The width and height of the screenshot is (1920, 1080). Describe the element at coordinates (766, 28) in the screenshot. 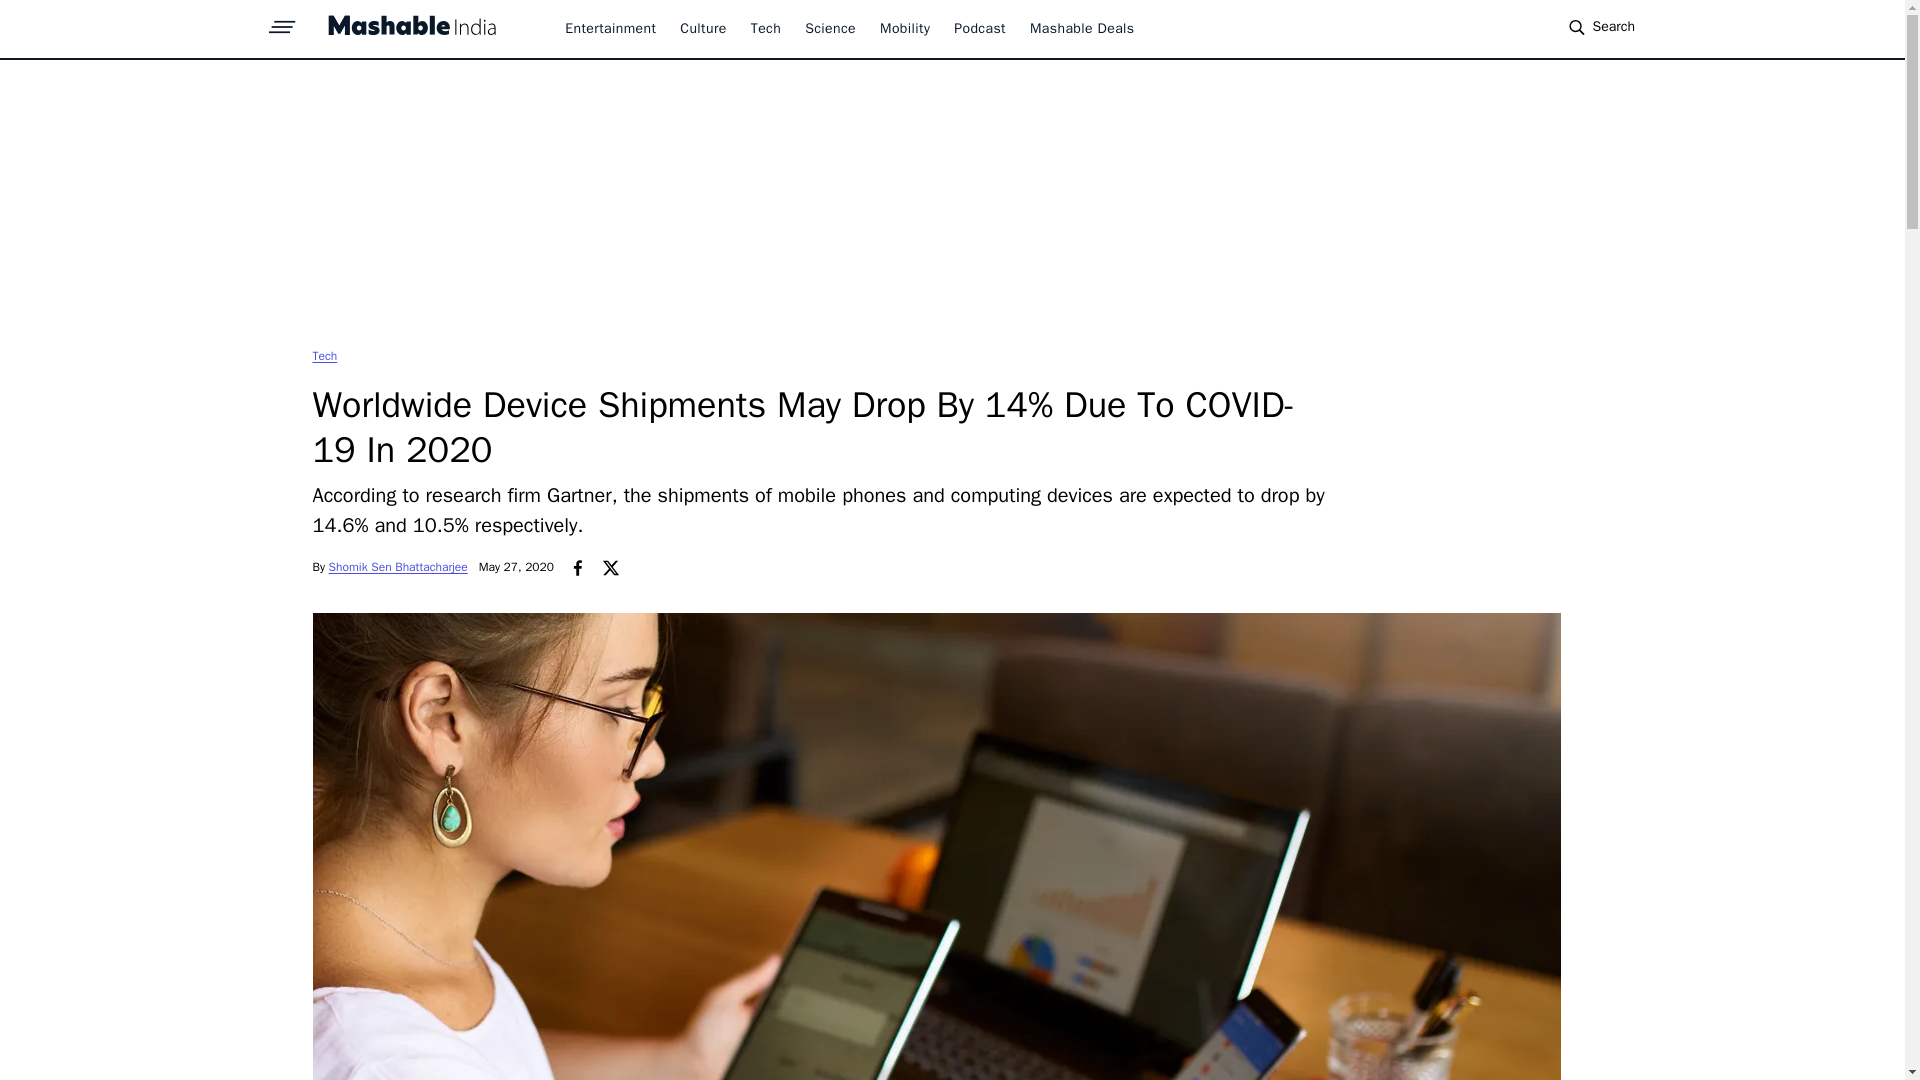

I see `Tech` at that location.